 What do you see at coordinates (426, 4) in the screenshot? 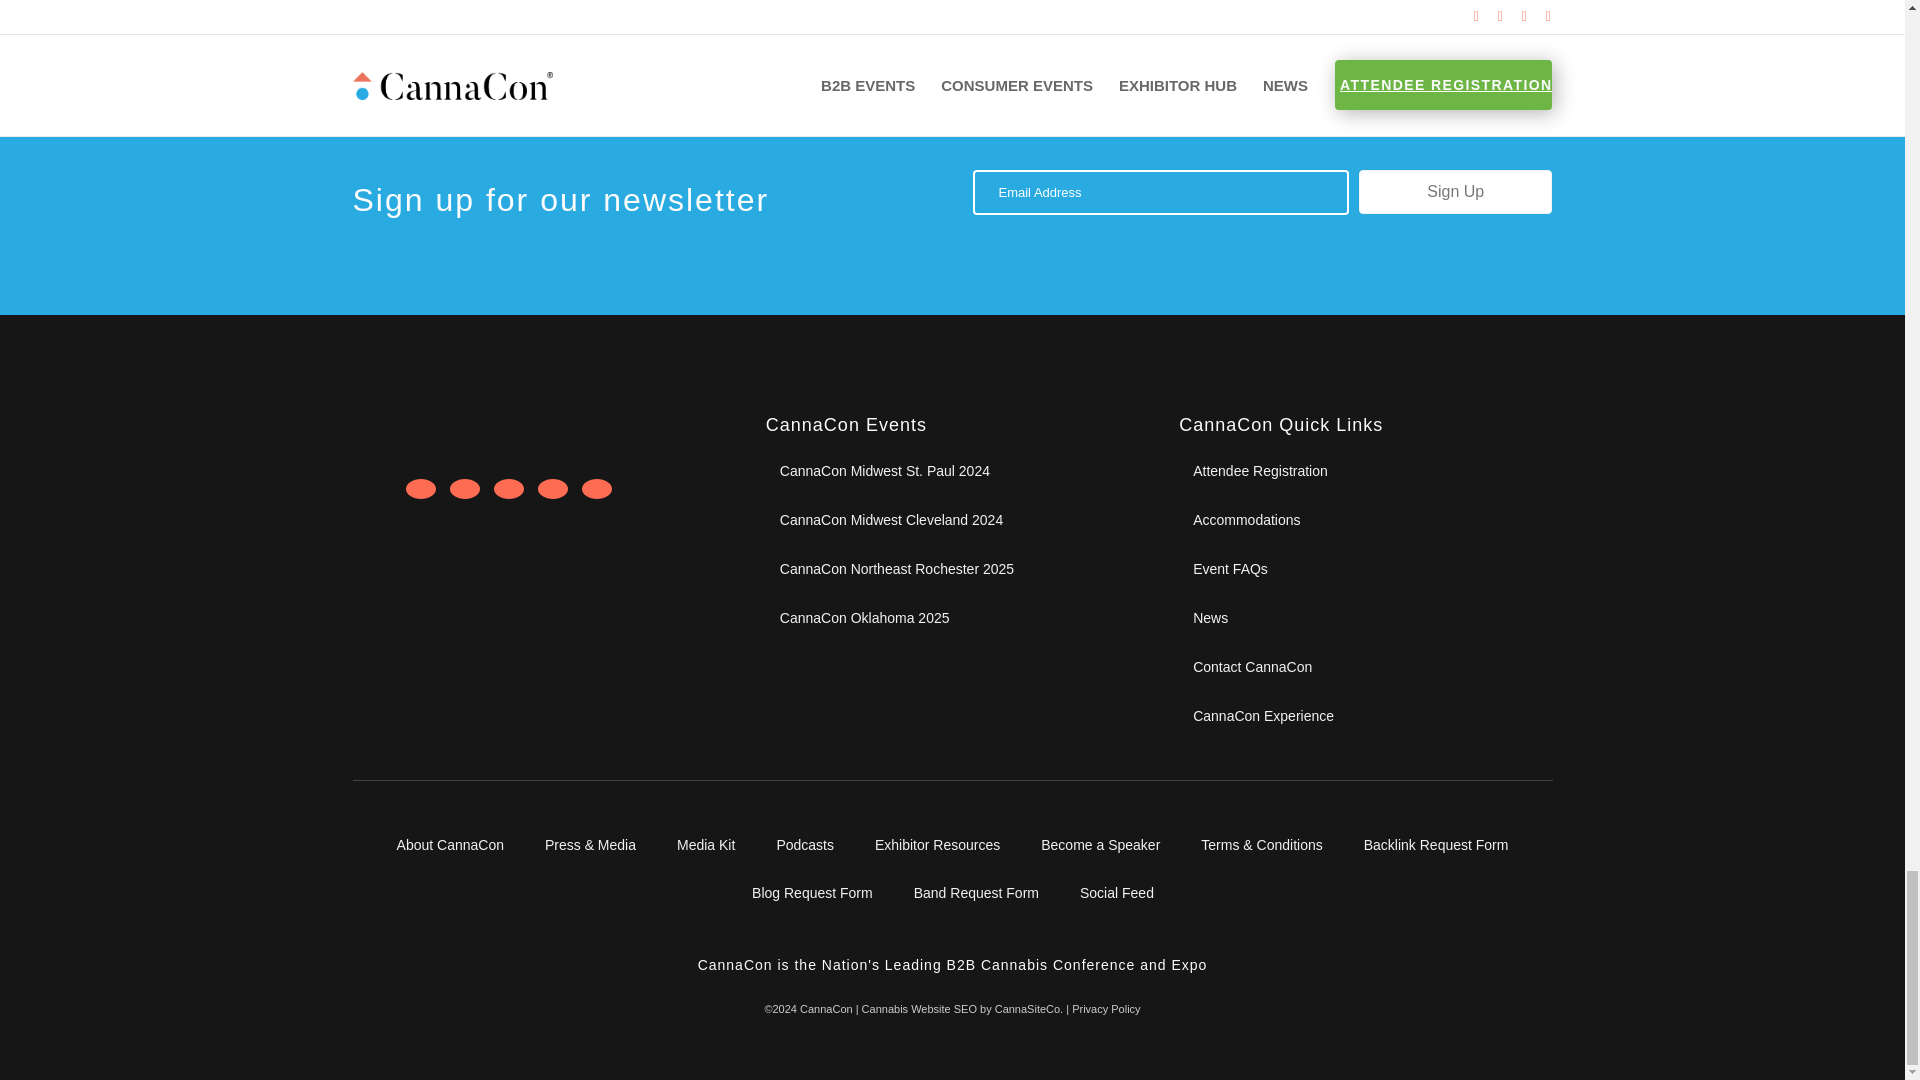
I see `Submit Comment` at bounding box center [426, 4].